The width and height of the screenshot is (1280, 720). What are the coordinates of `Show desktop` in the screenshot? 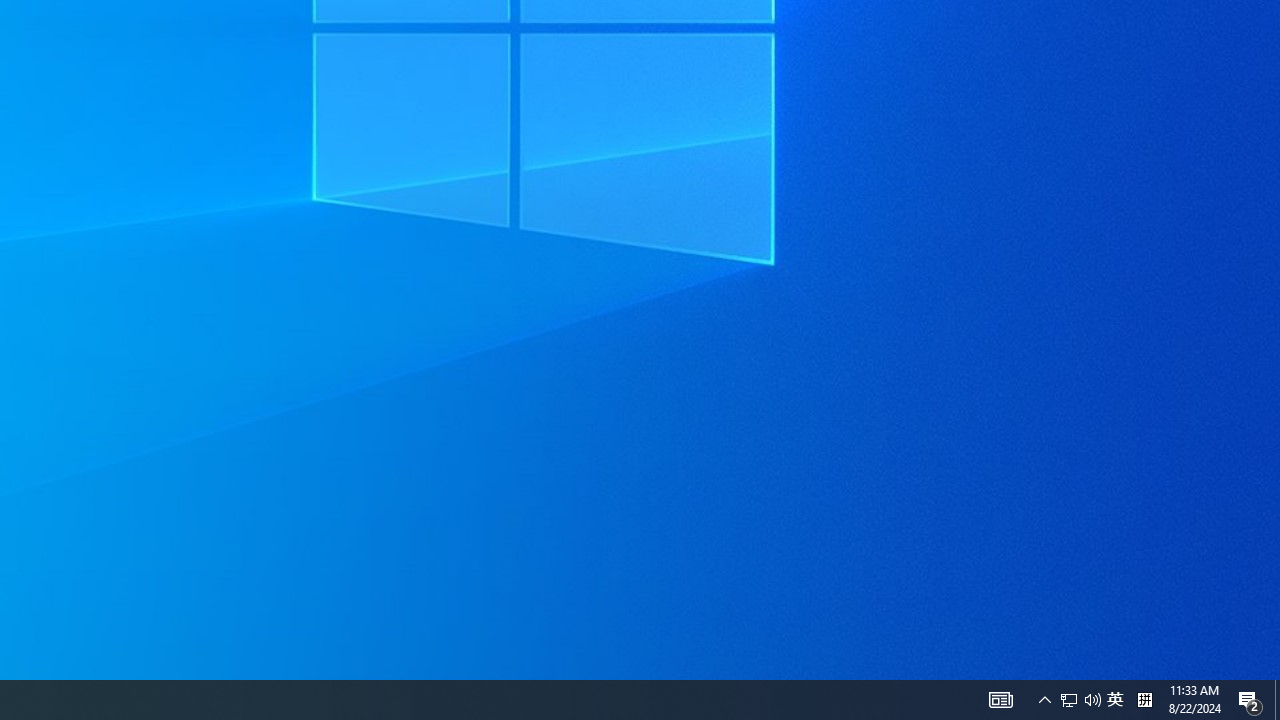 It's located at (1250, 700).